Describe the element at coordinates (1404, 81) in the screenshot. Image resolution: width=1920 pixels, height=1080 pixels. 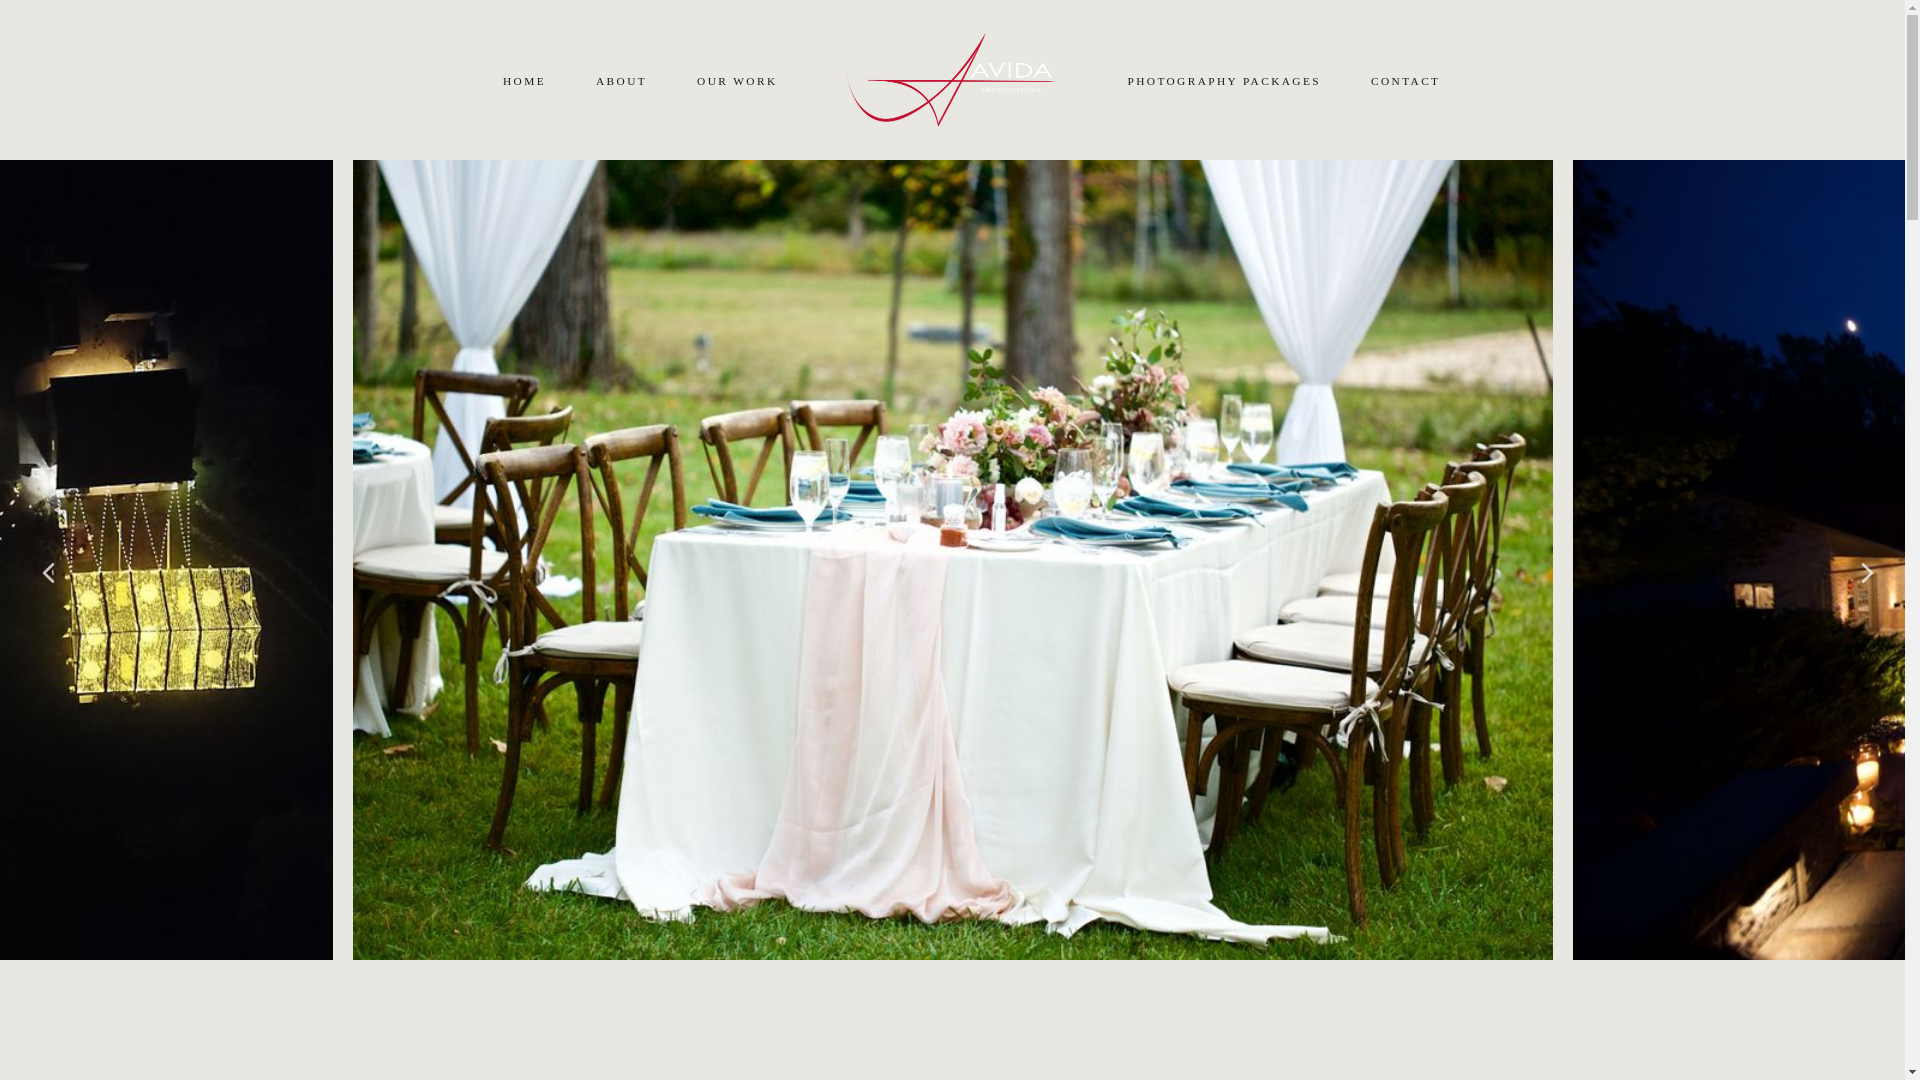
I see `CONTACT` at that location.